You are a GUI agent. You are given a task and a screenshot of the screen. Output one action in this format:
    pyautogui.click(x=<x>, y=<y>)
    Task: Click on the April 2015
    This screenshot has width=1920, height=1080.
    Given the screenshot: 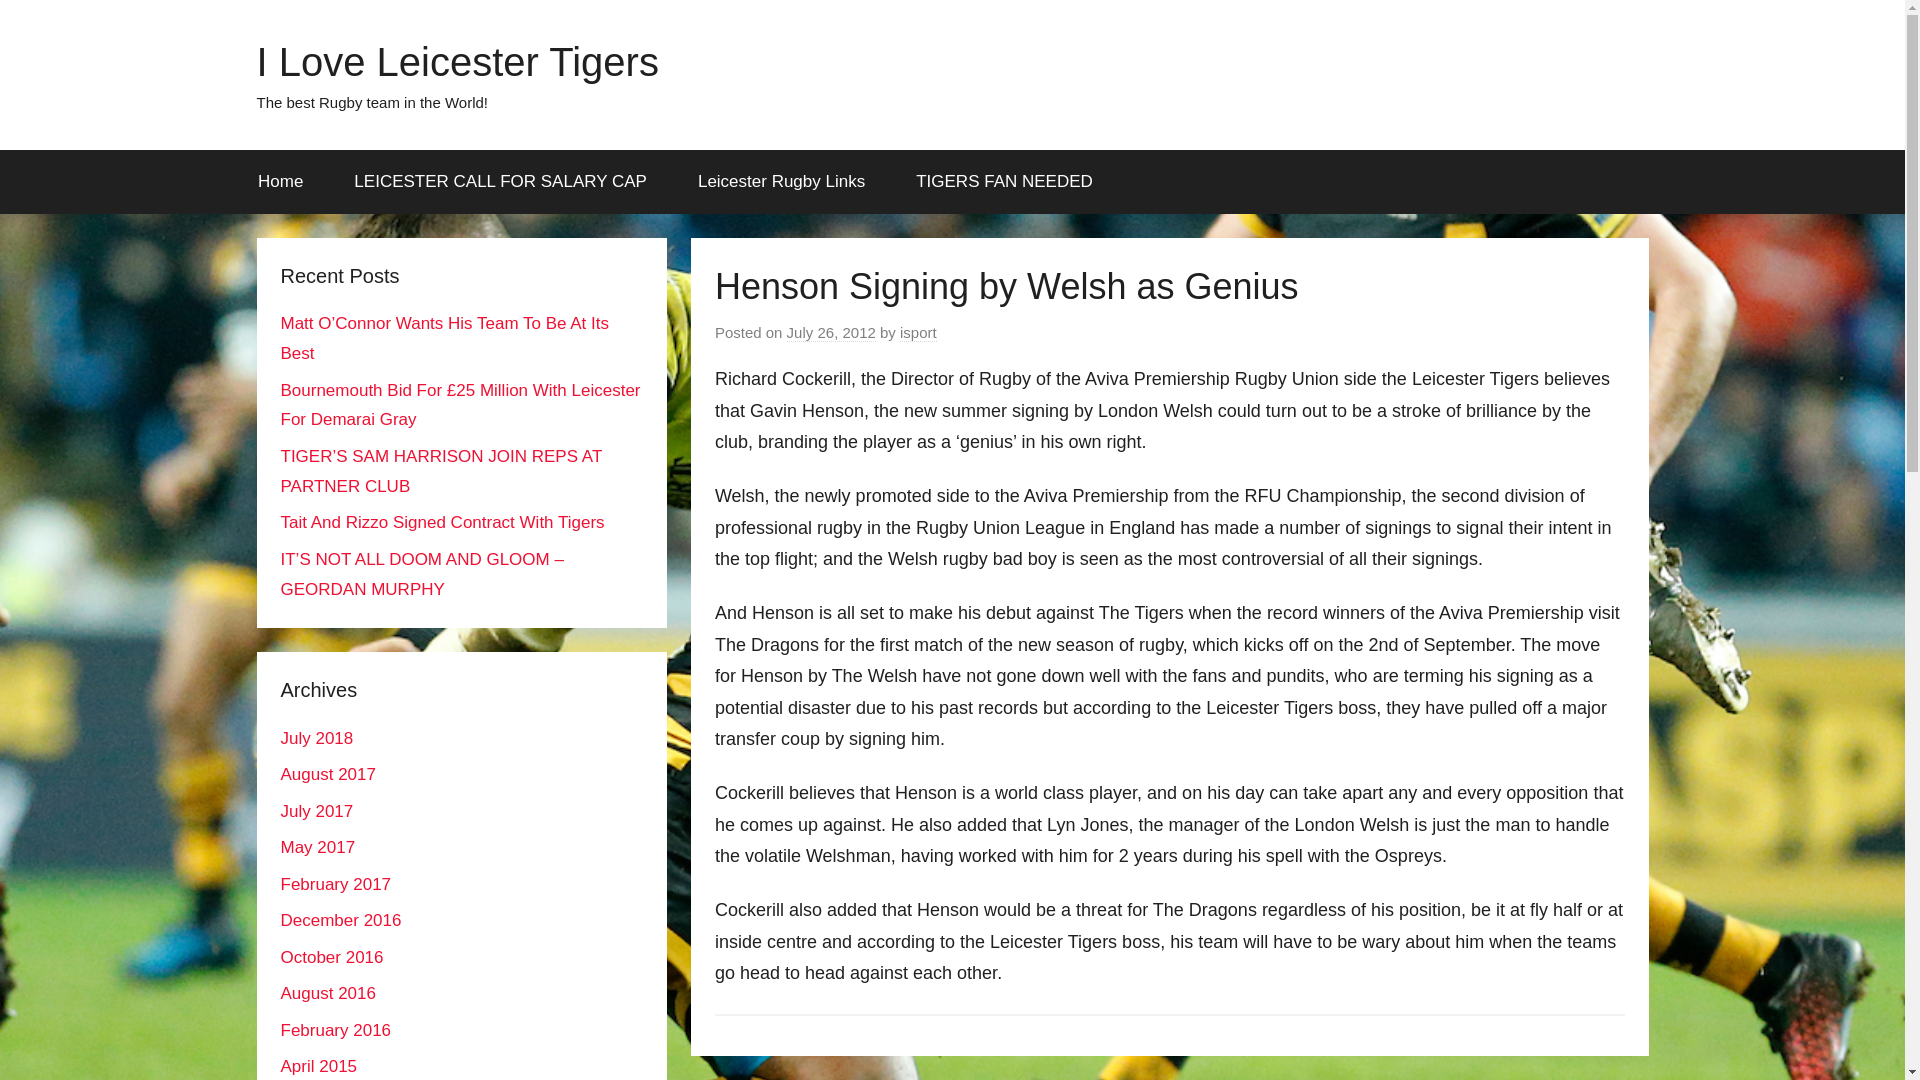 What is the action you would take?
    pyautogui.click(x=318, y=1066)
    